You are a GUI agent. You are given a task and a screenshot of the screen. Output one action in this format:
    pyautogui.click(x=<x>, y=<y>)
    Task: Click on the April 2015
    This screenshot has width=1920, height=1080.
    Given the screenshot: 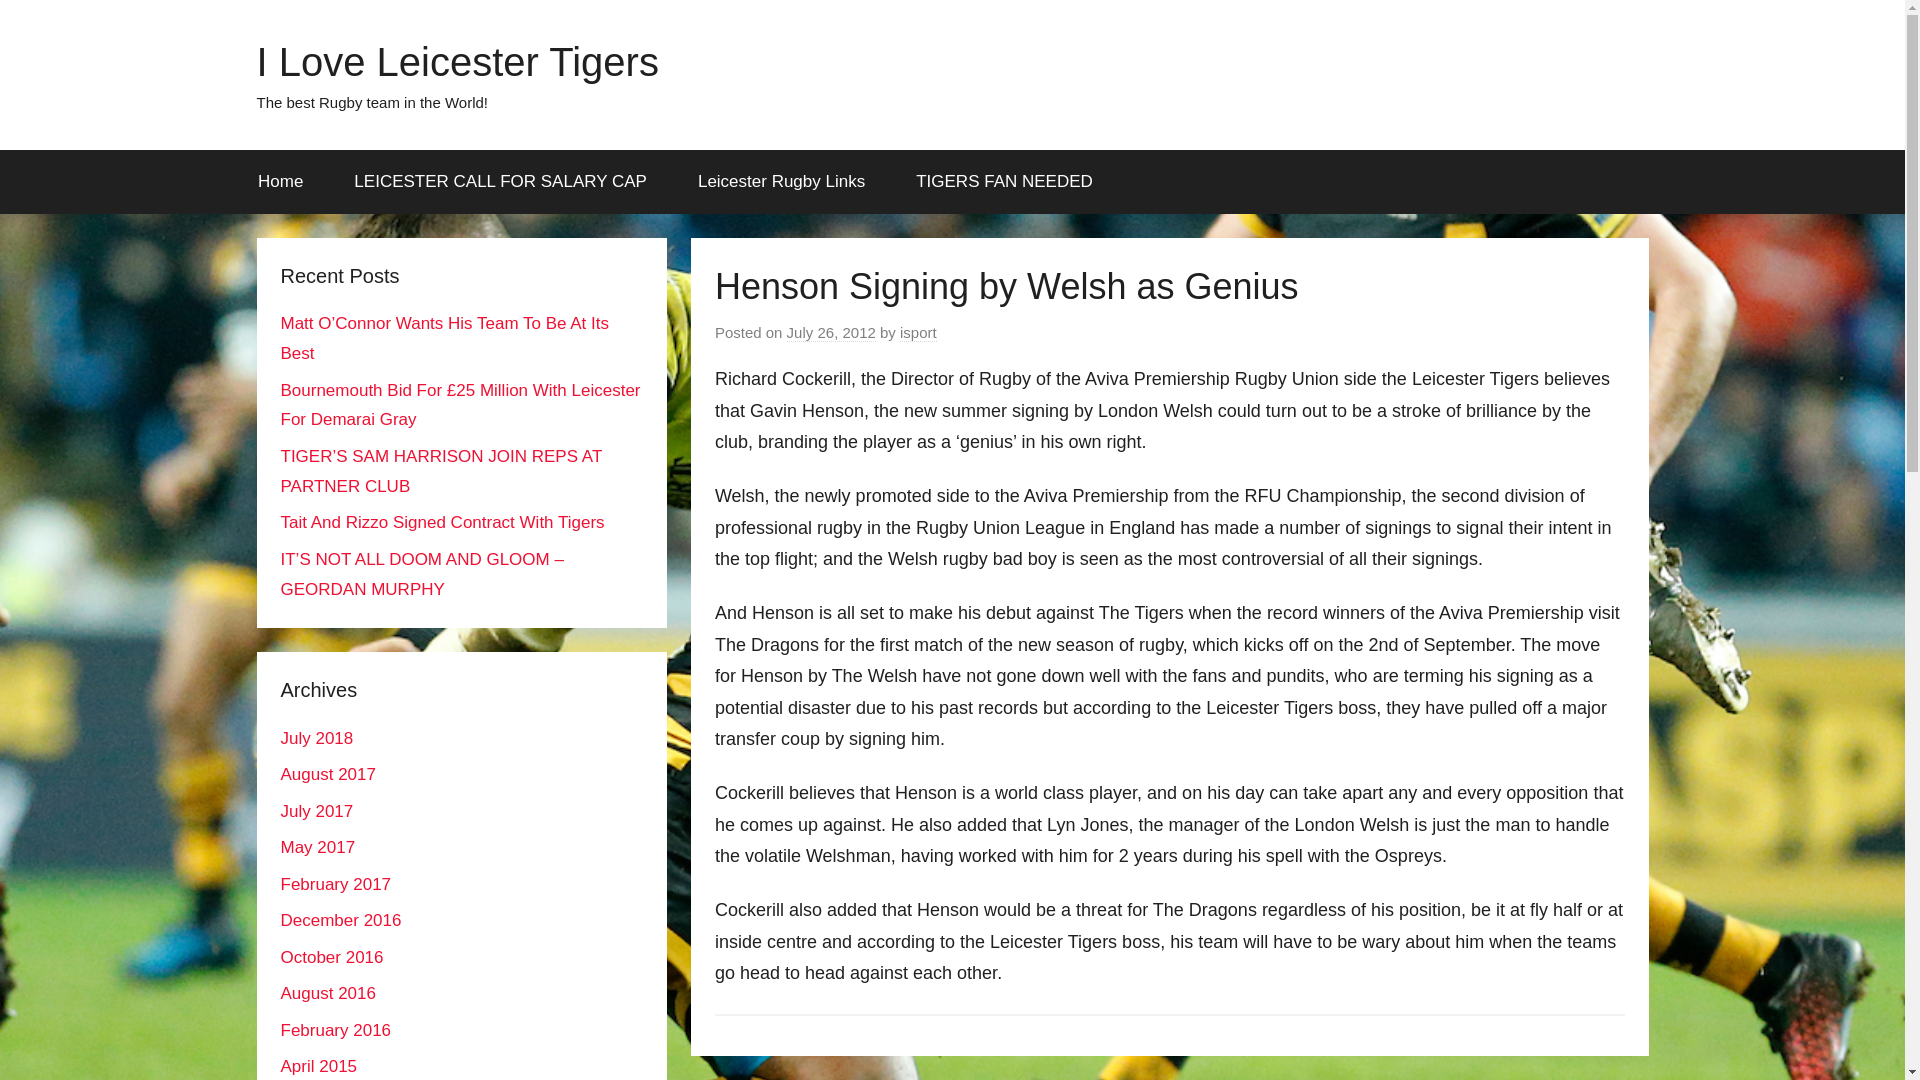 What is the action you would take?
    pyautogui.click(x=318, y=1066)
    